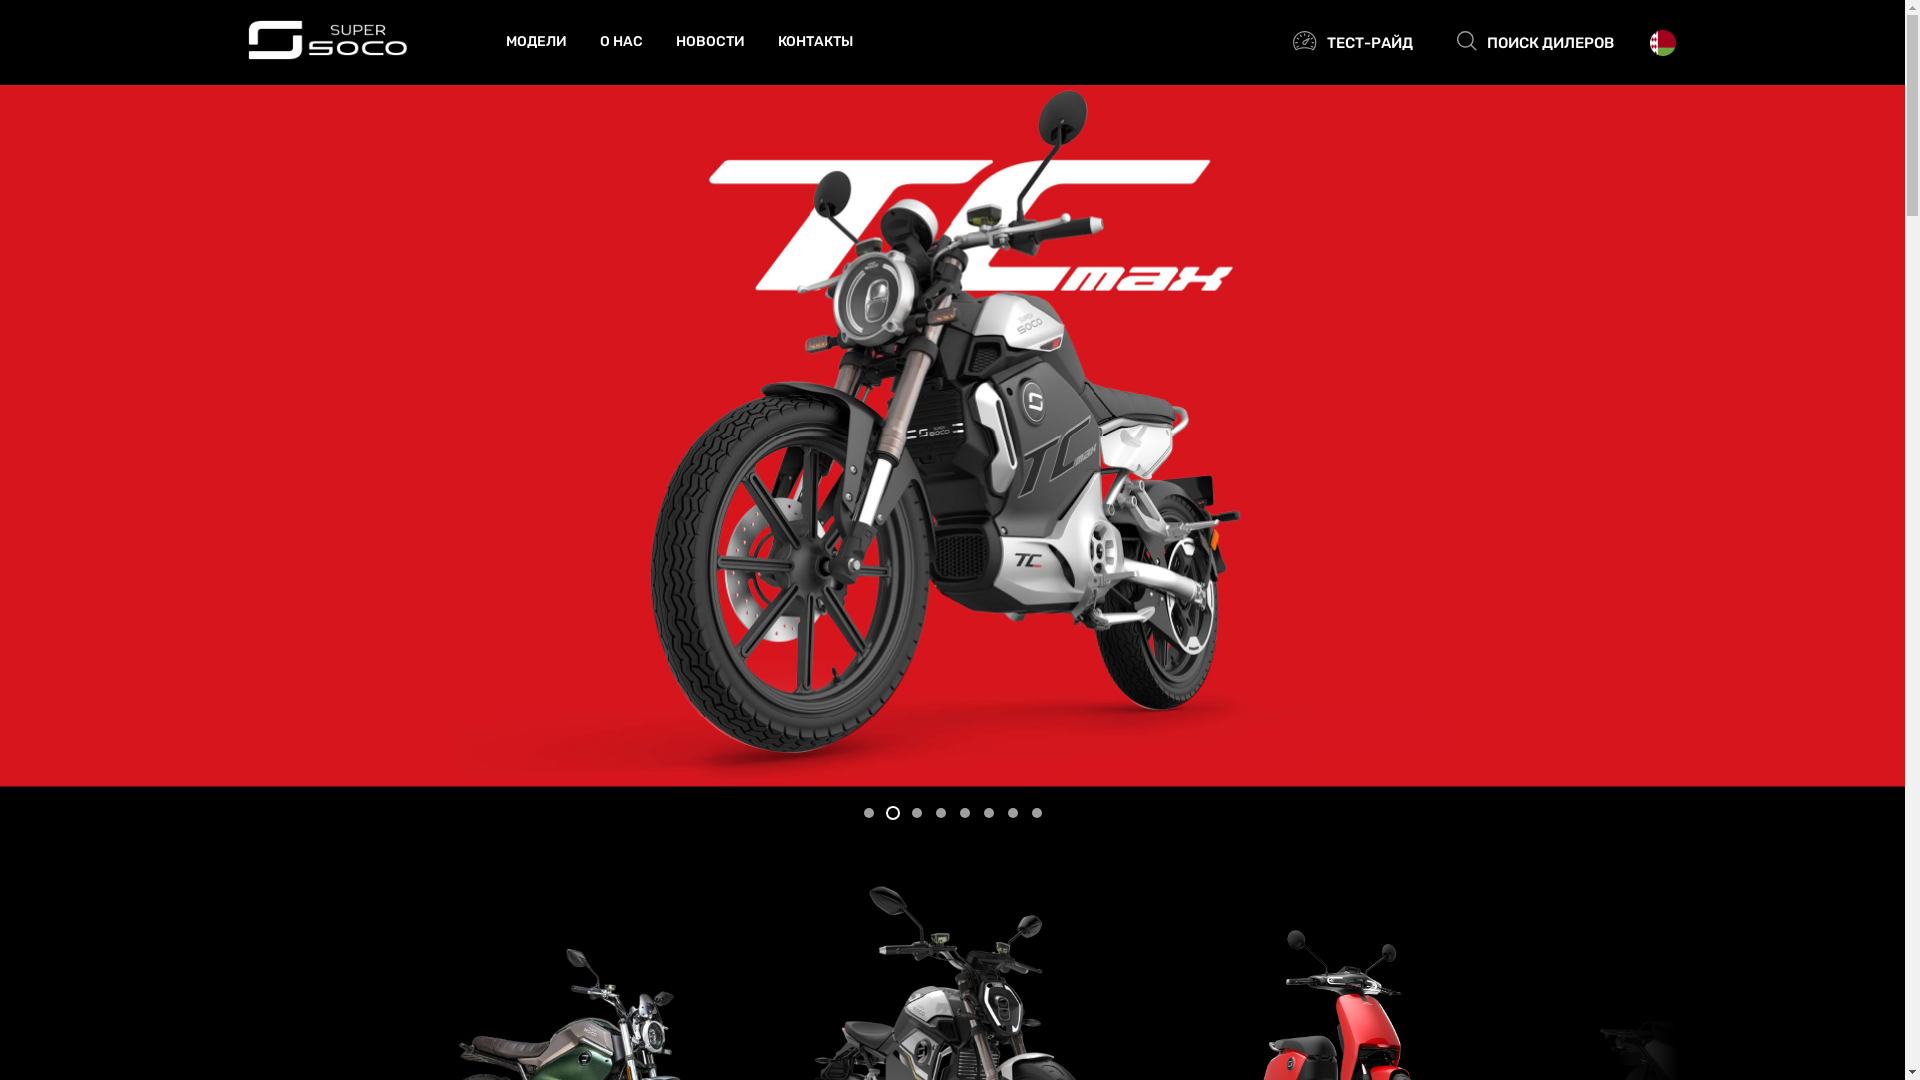  What do you see at coordinates (1663, 43) in the screenshot?
I see `Select country` at bounding box center [1663, 43].